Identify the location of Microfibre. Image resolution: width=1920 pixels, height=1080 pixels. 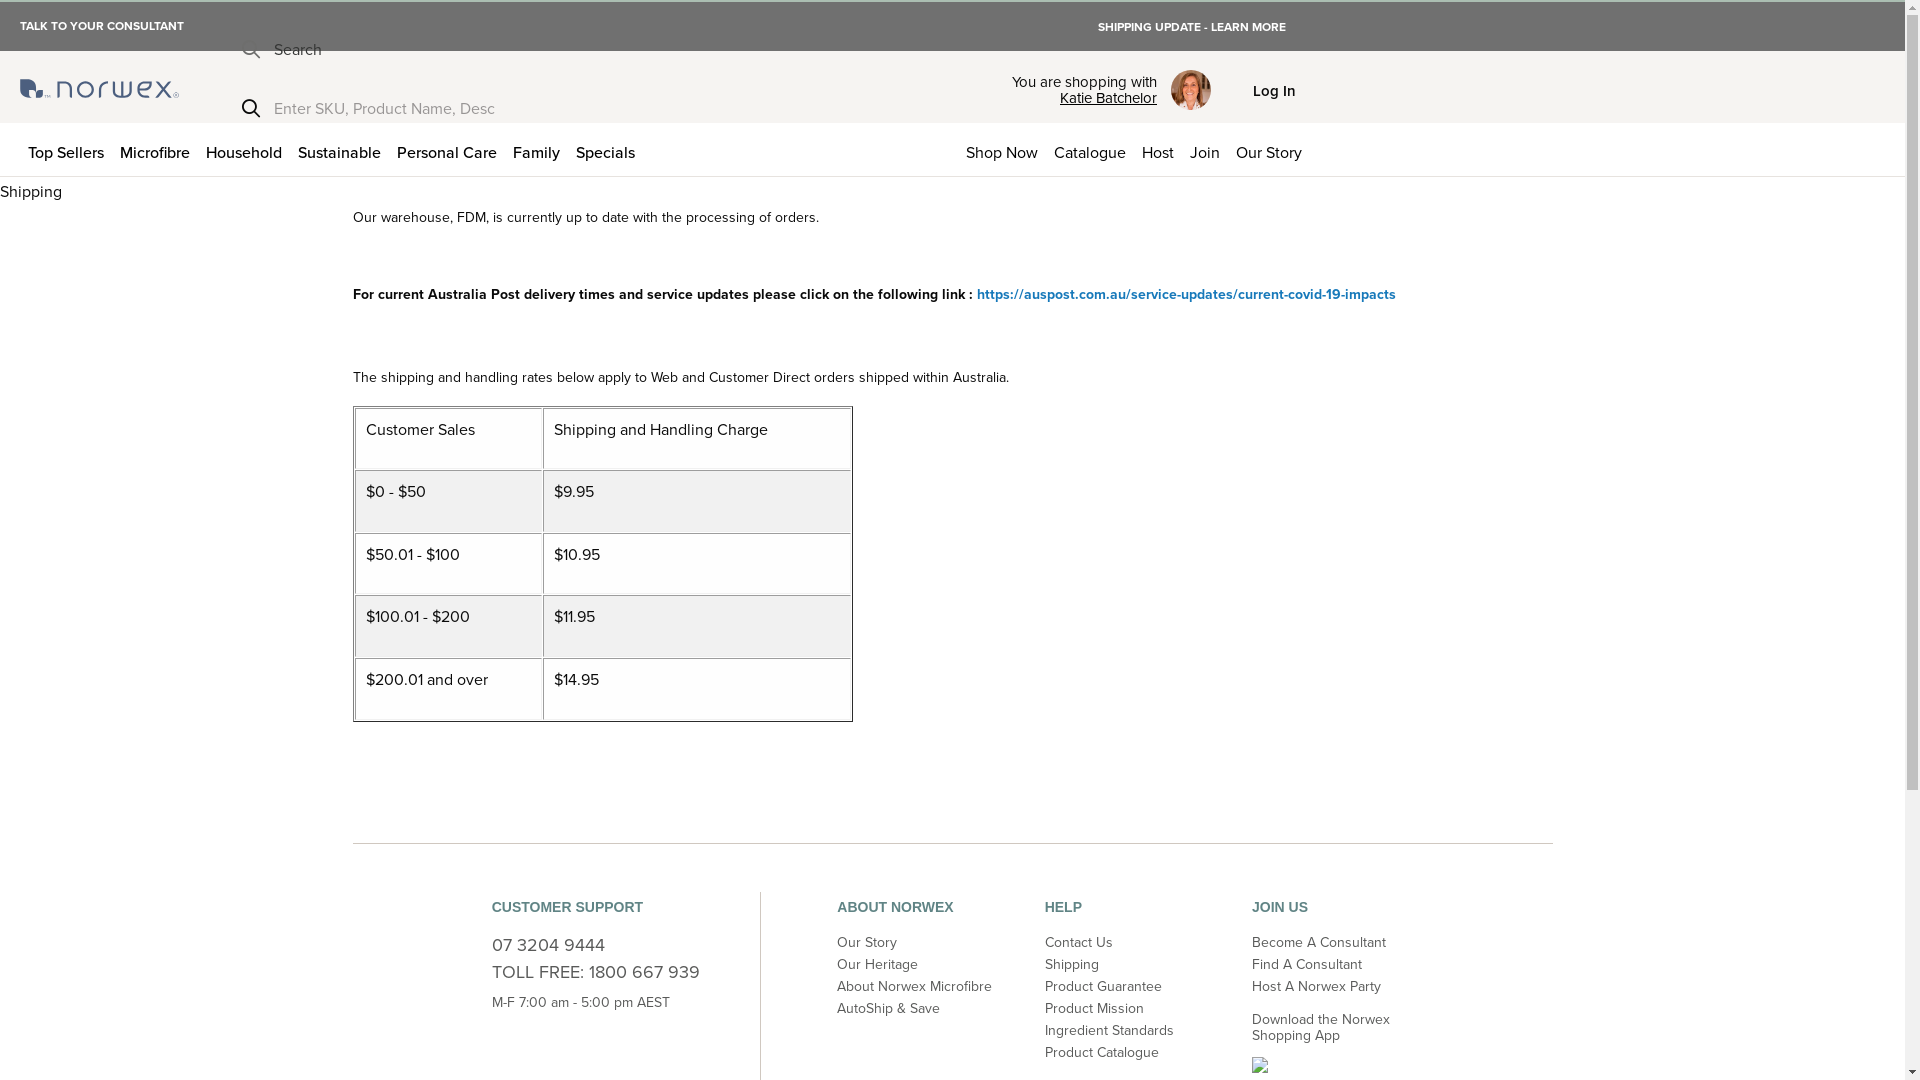
(155, 150).